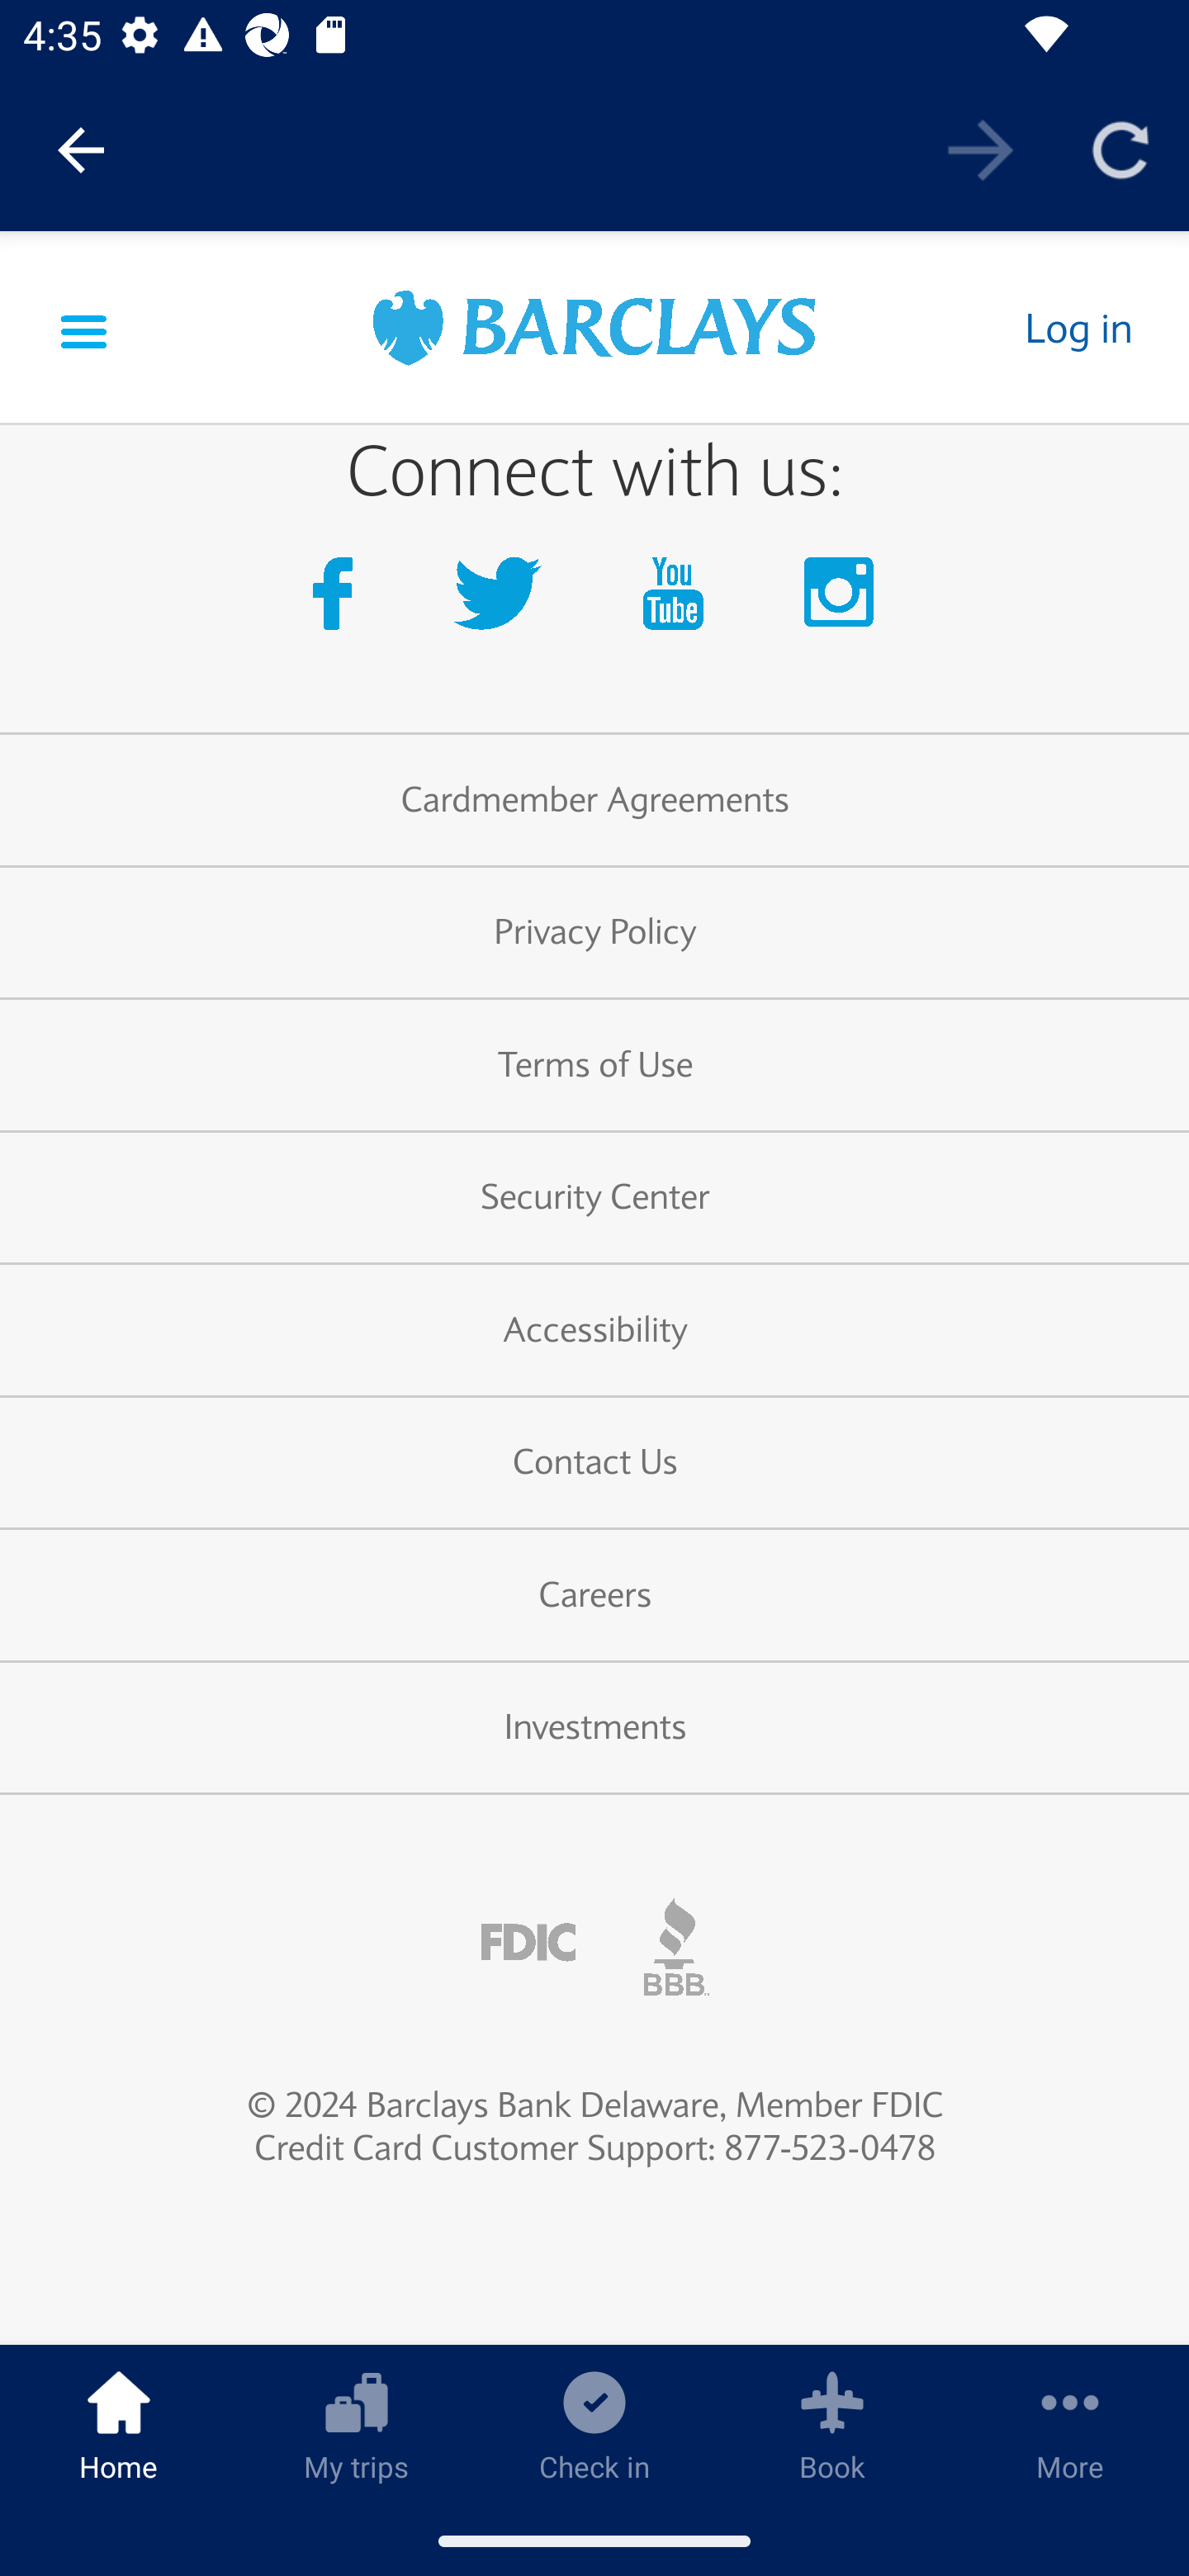  Describe the element at coordinates (594, 935) in the screenshot. I see `Privacy Policy` at that location.